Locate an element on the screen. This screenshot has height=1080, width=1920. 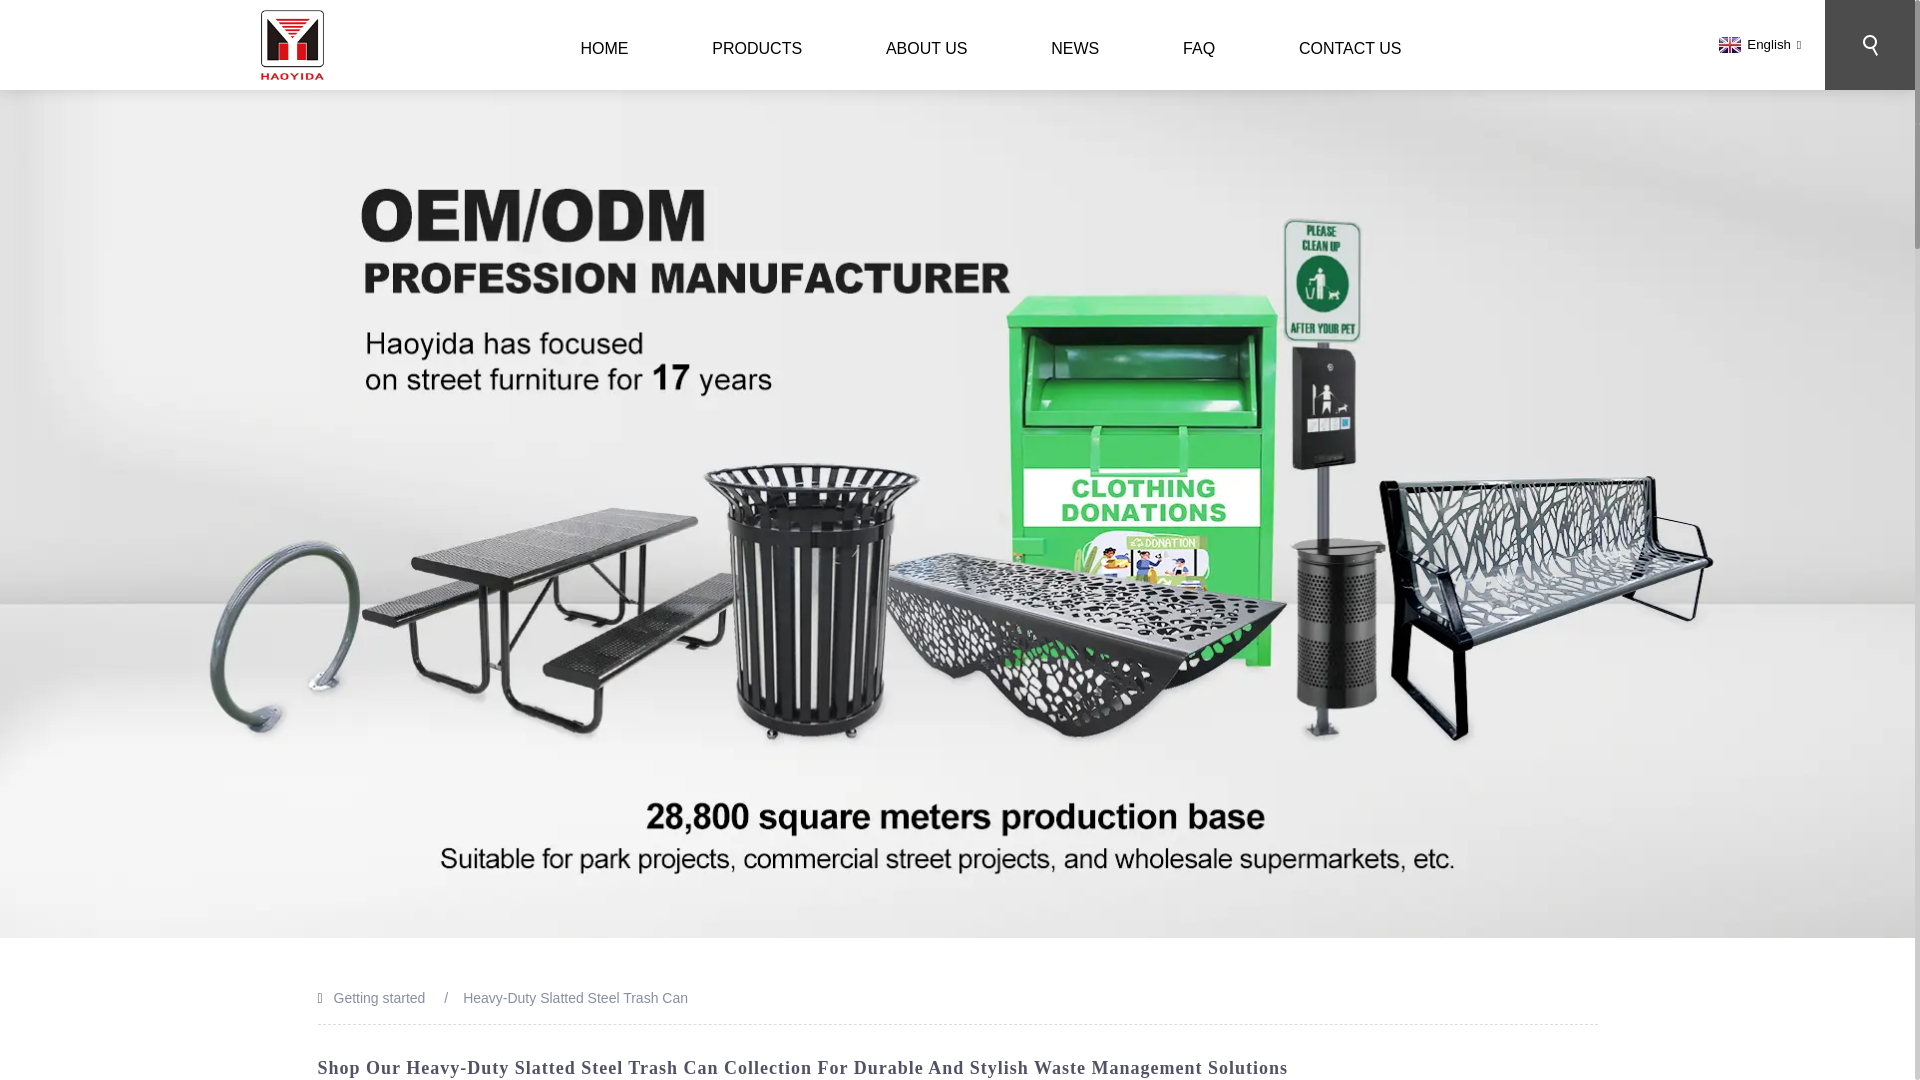
PRODUCTS is located at coordinates (756, 48).